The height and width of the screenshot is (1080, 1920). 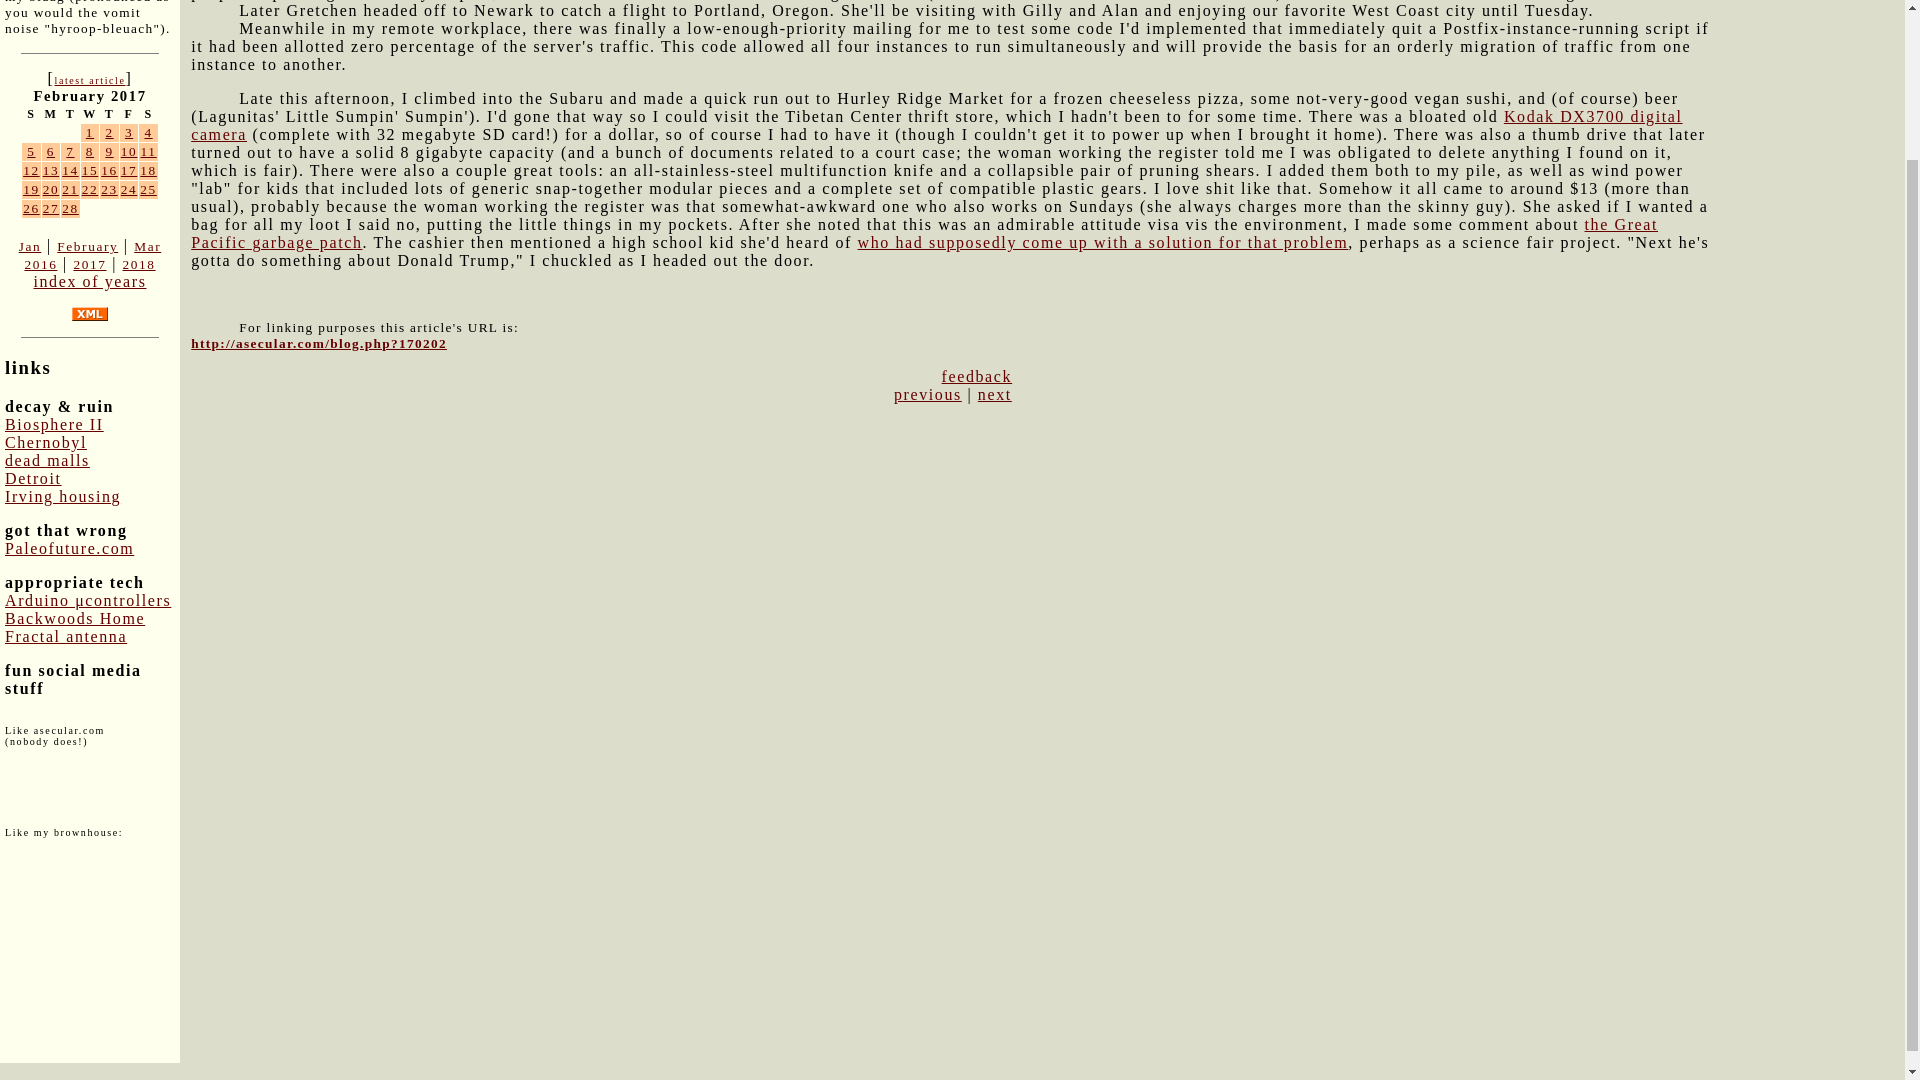 I want to click on 14, so click(x=70, y=170).